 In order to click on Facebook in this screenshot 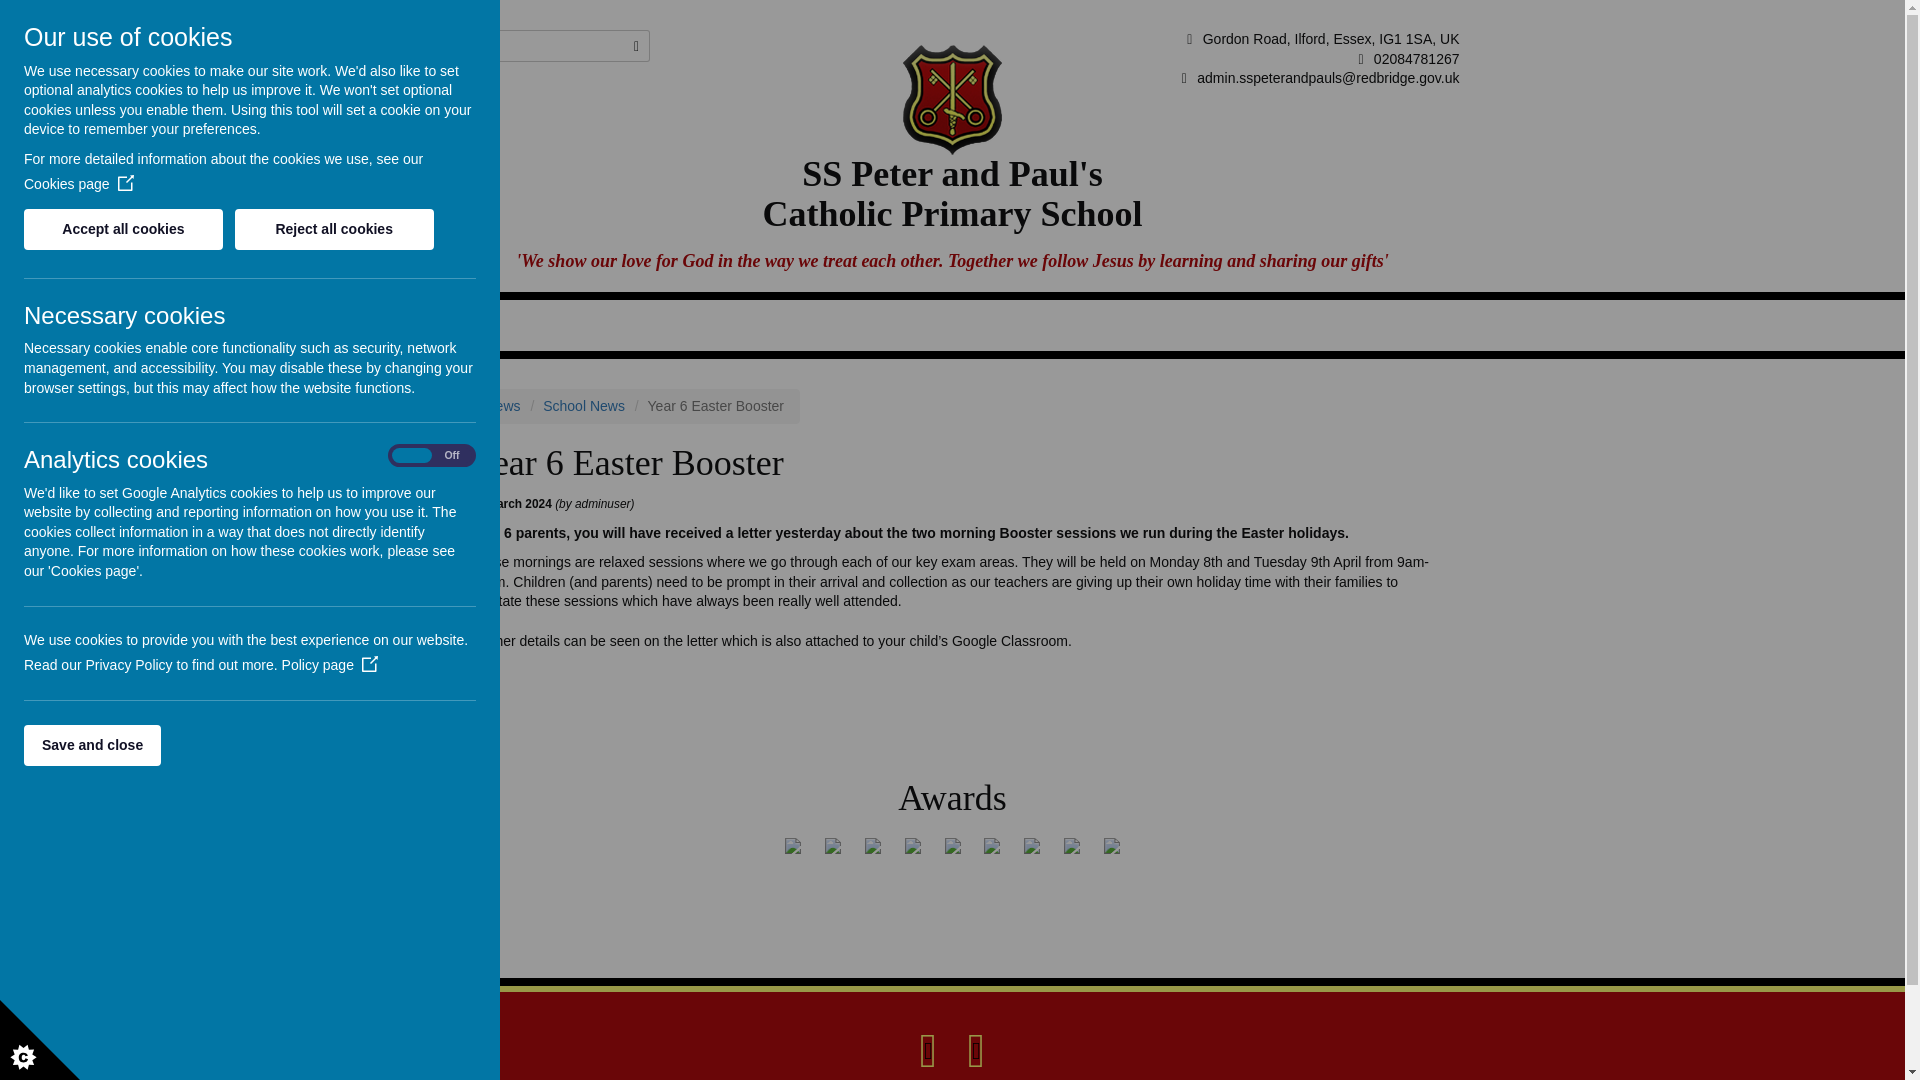, I will do `click(928, 1048)`.